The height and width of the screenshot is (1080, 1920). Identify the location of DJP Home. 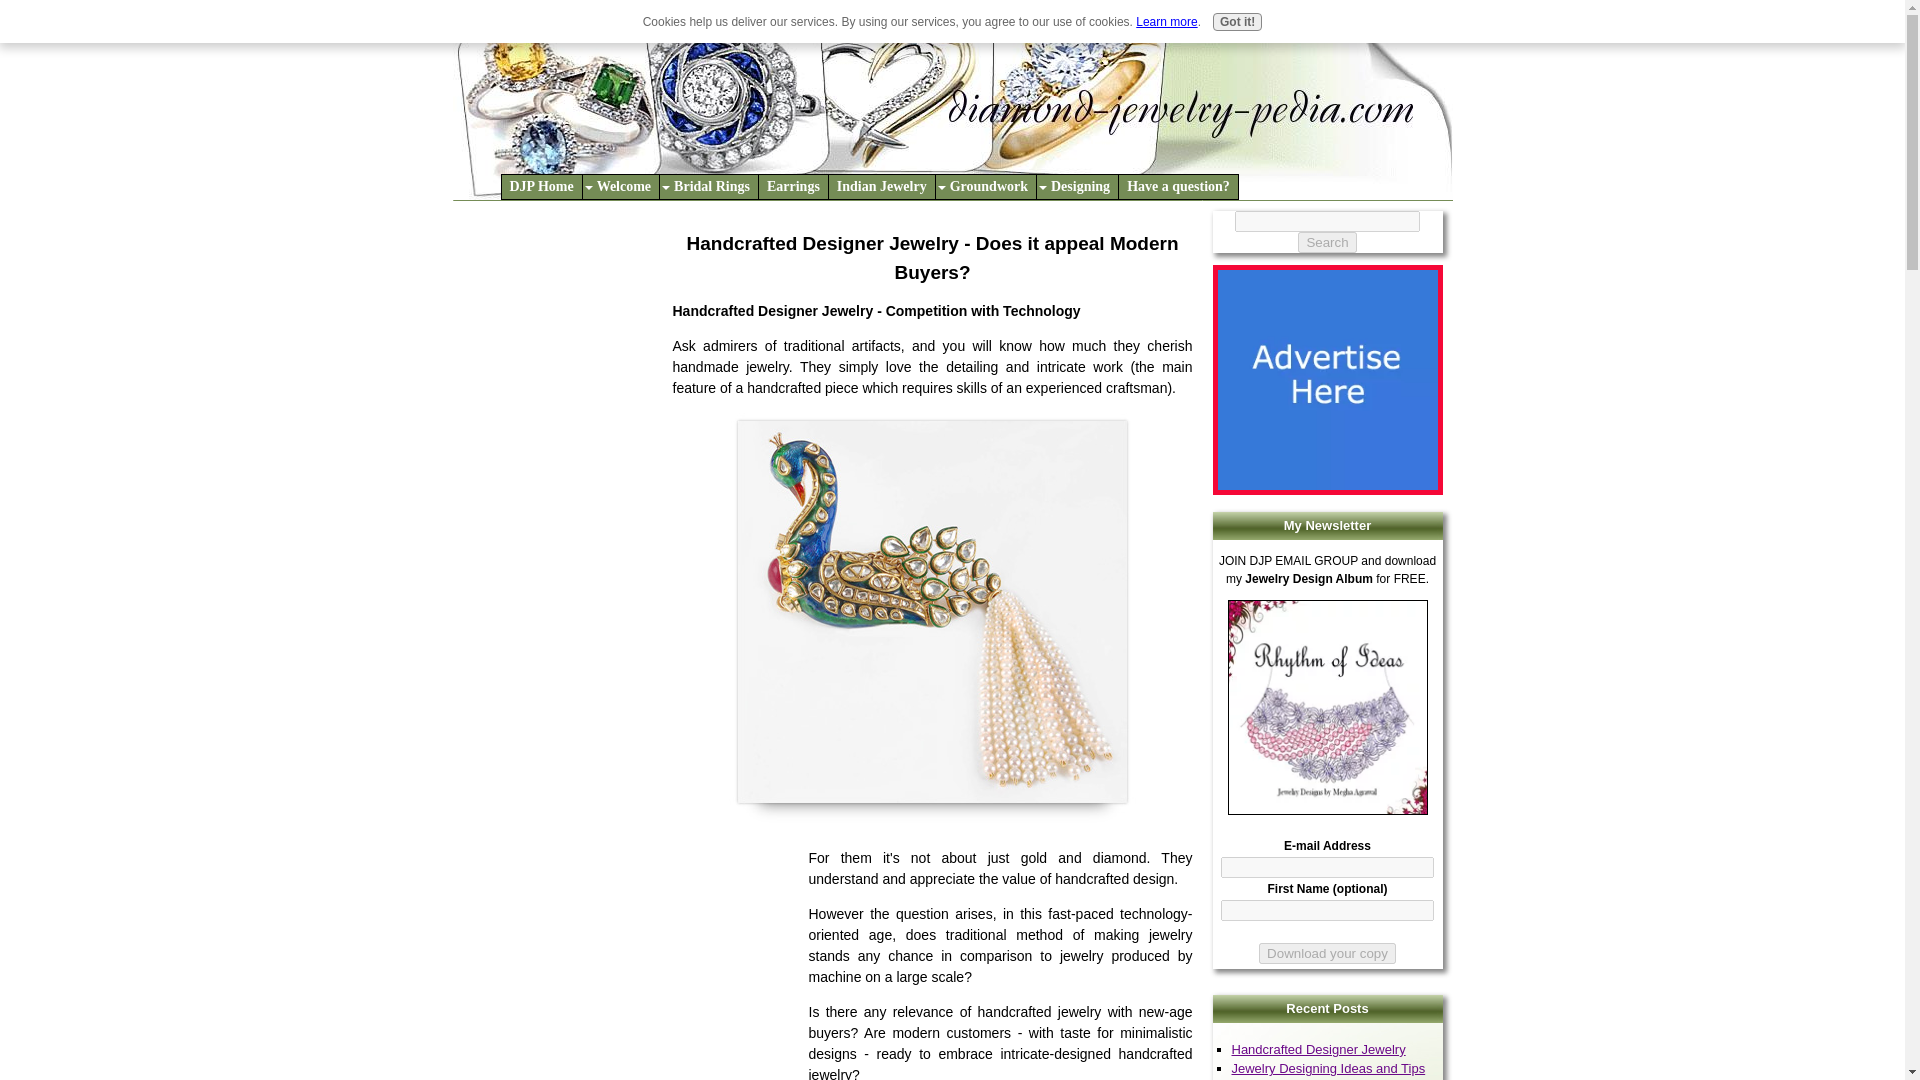
(541, 186).